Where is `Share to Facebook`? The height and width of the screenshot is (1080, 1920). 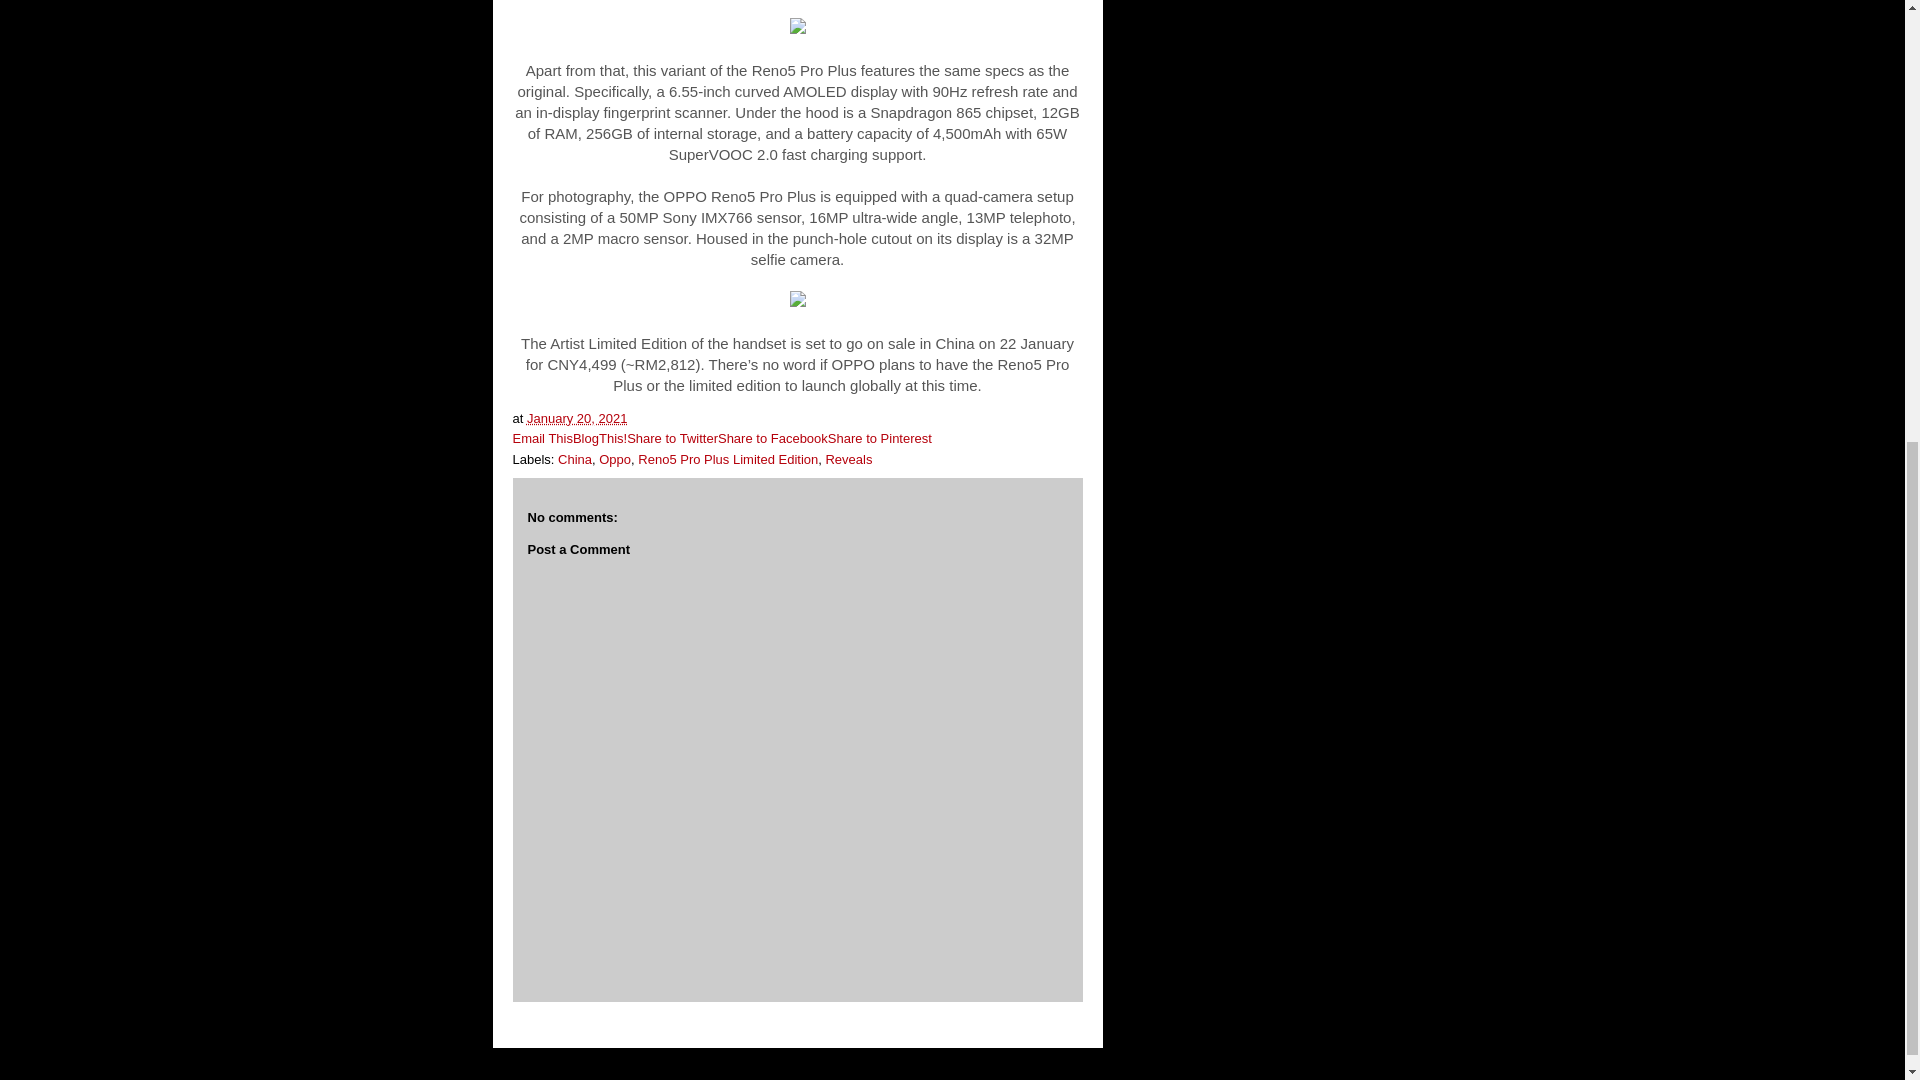 Share to Facebook is located at coordinates (772, 438).